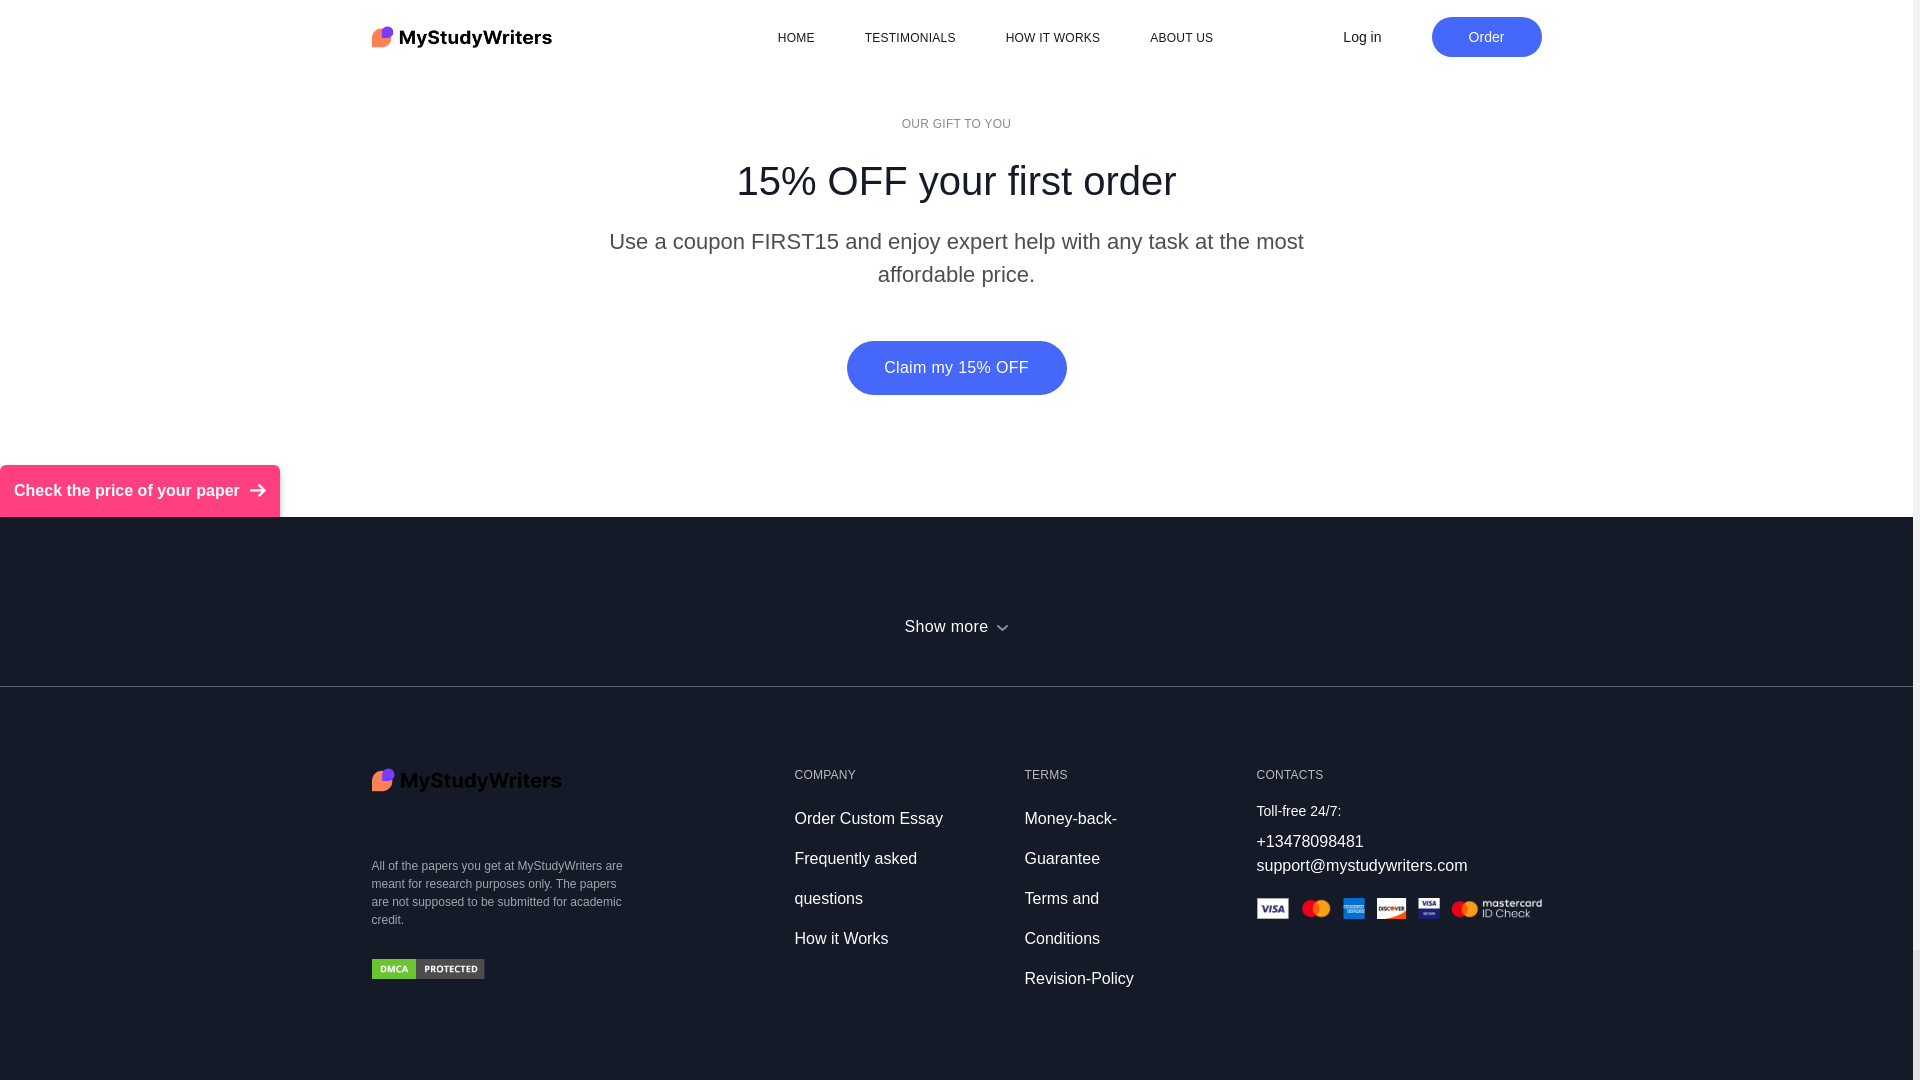  What do you see at coordinates (868, 818) in the screenshot?
I see `Order Custom Essay` at bounding box center [868, 818].